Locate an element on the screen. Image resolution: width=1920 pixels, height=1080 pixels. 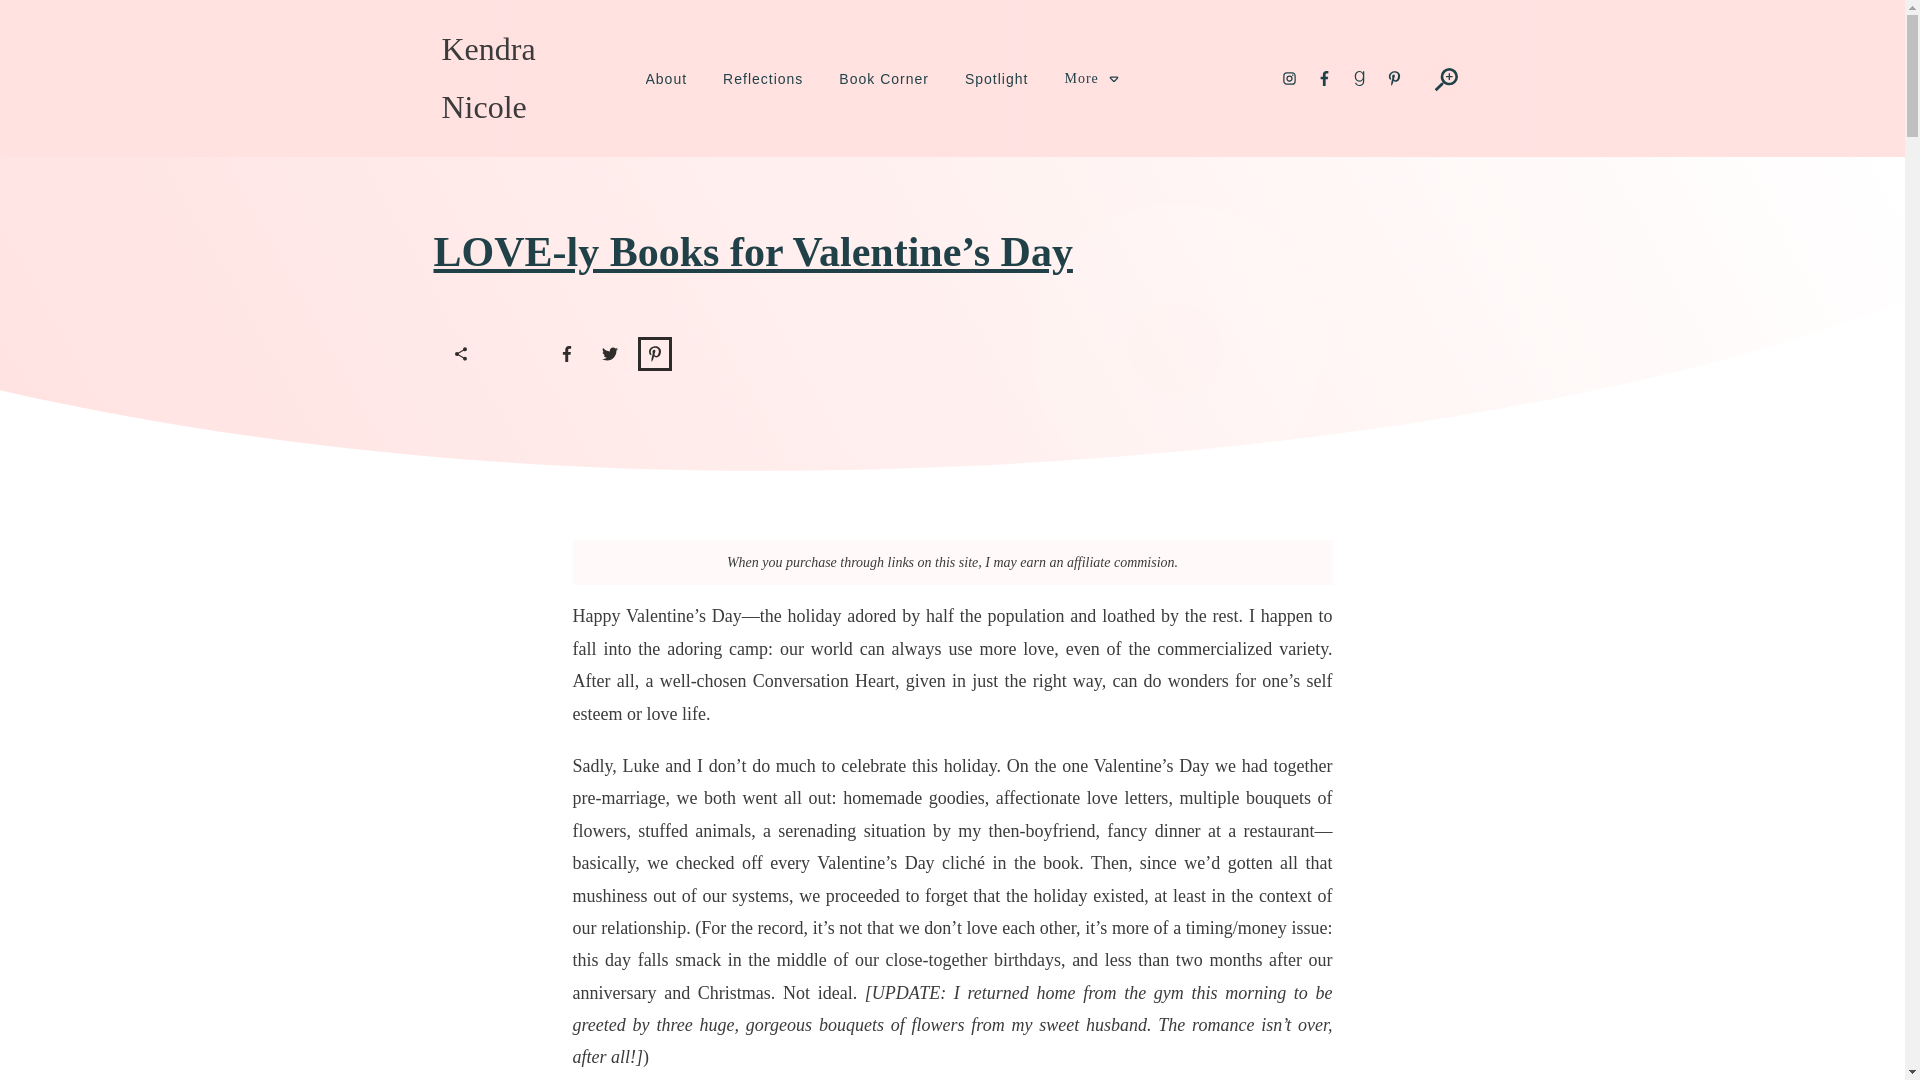
Kendra Nicole is located at coordinates (488, 78).